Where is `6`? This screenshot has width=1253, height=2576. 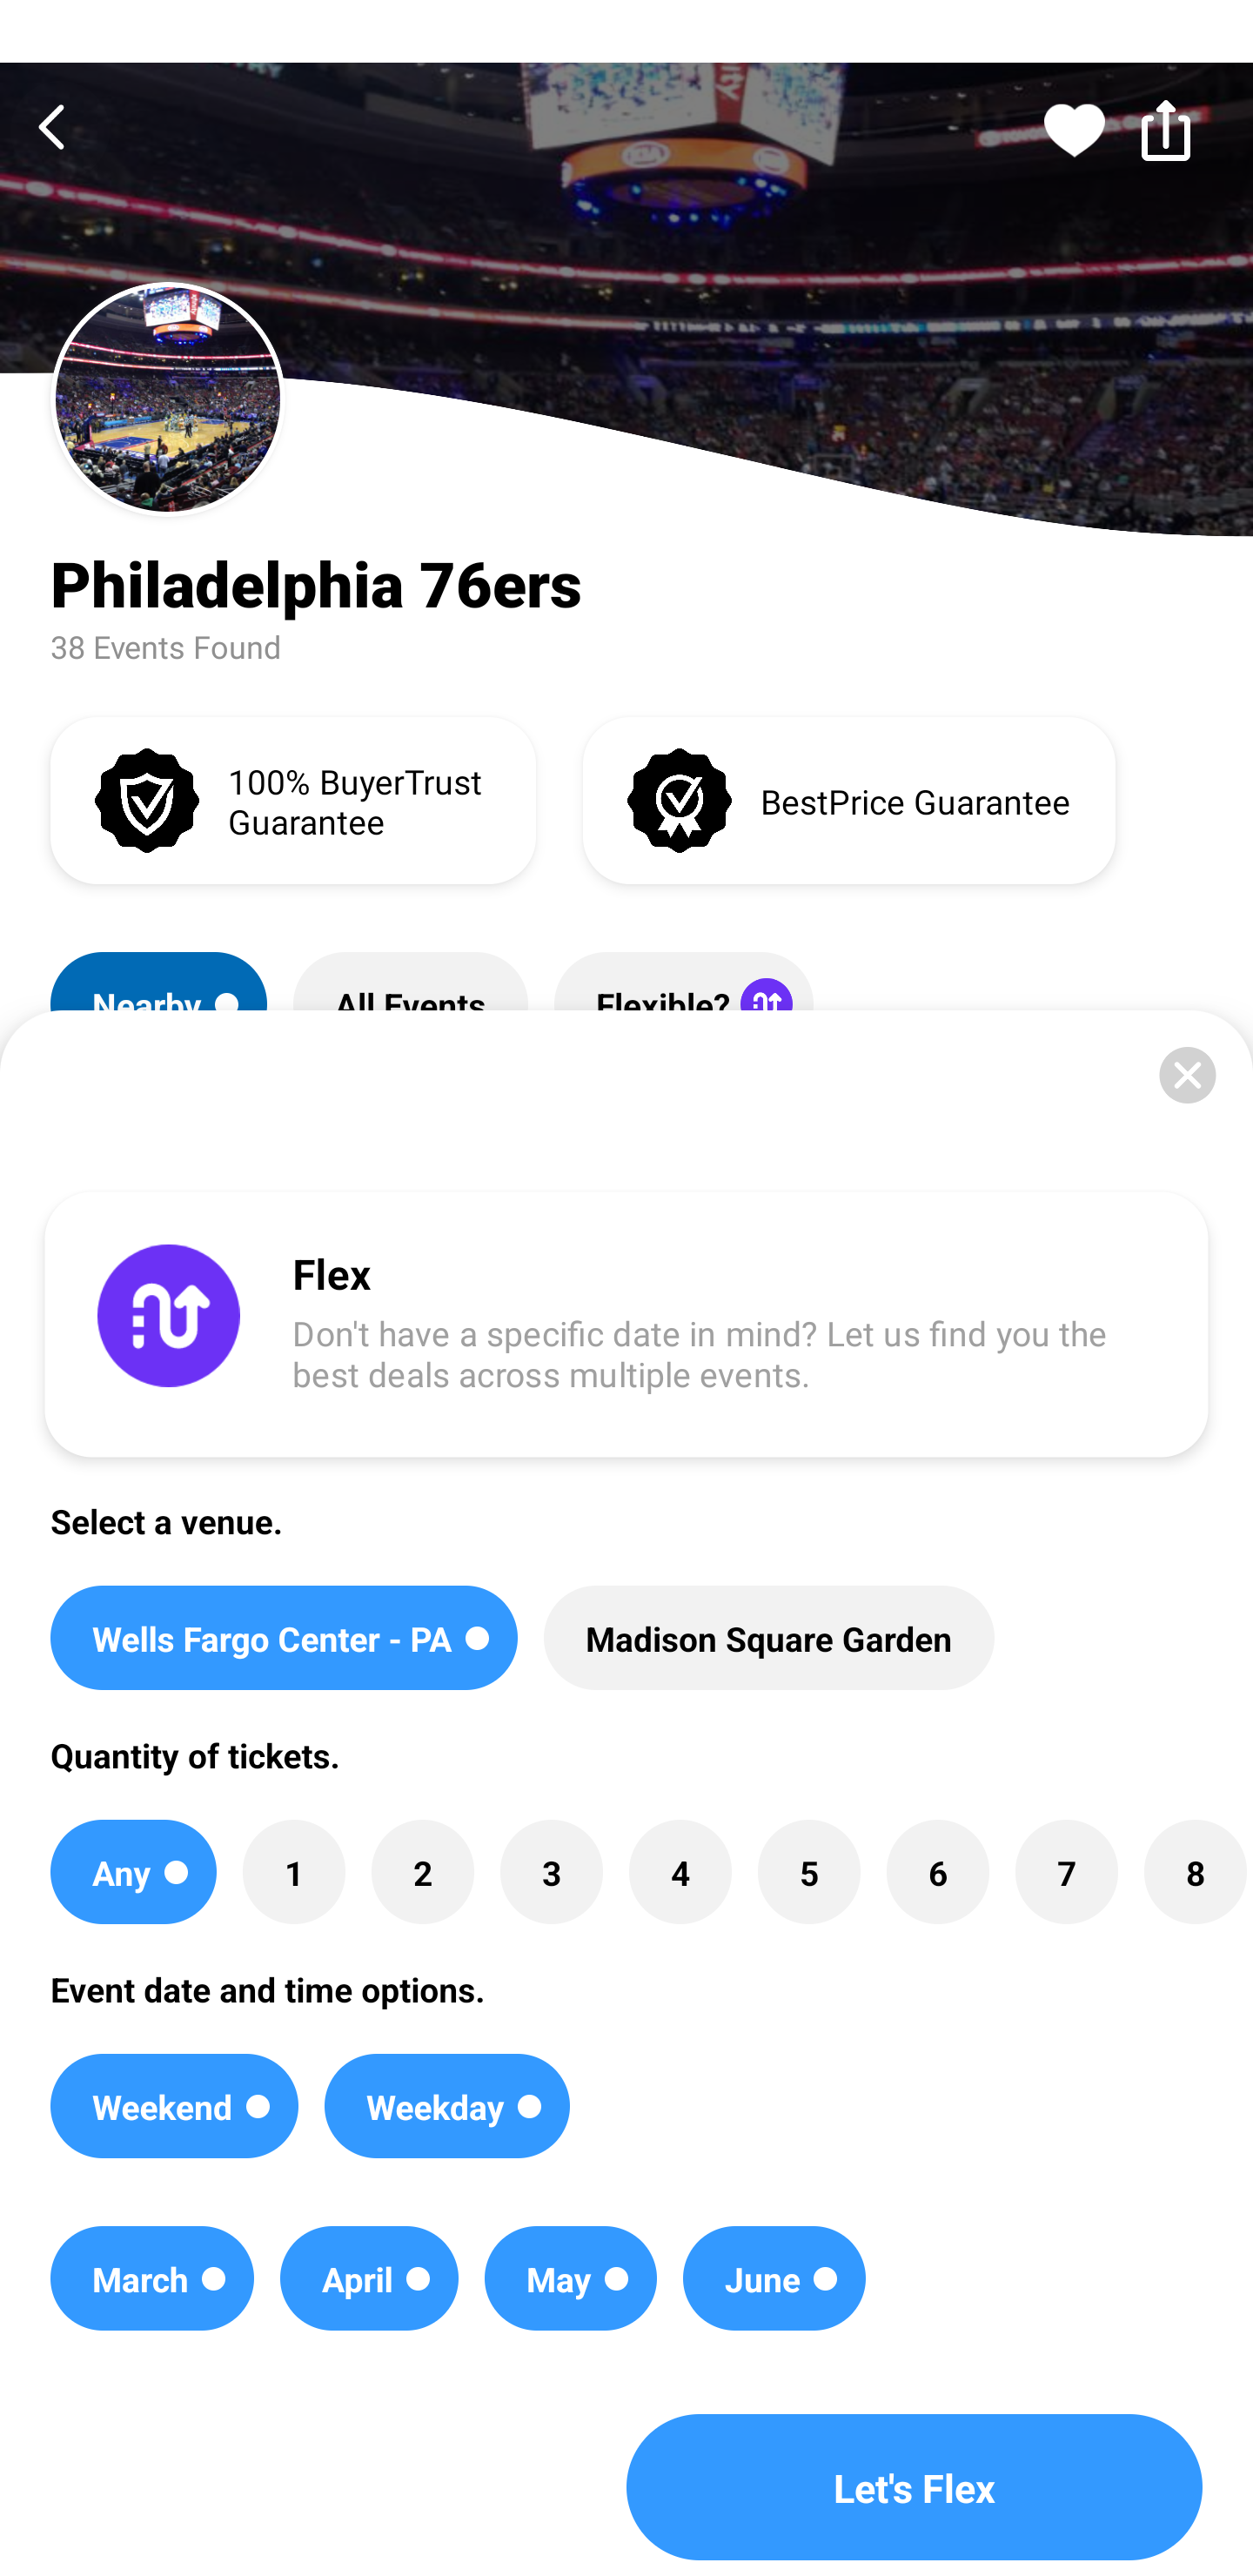
6 is located at coordinates (938, 1871).